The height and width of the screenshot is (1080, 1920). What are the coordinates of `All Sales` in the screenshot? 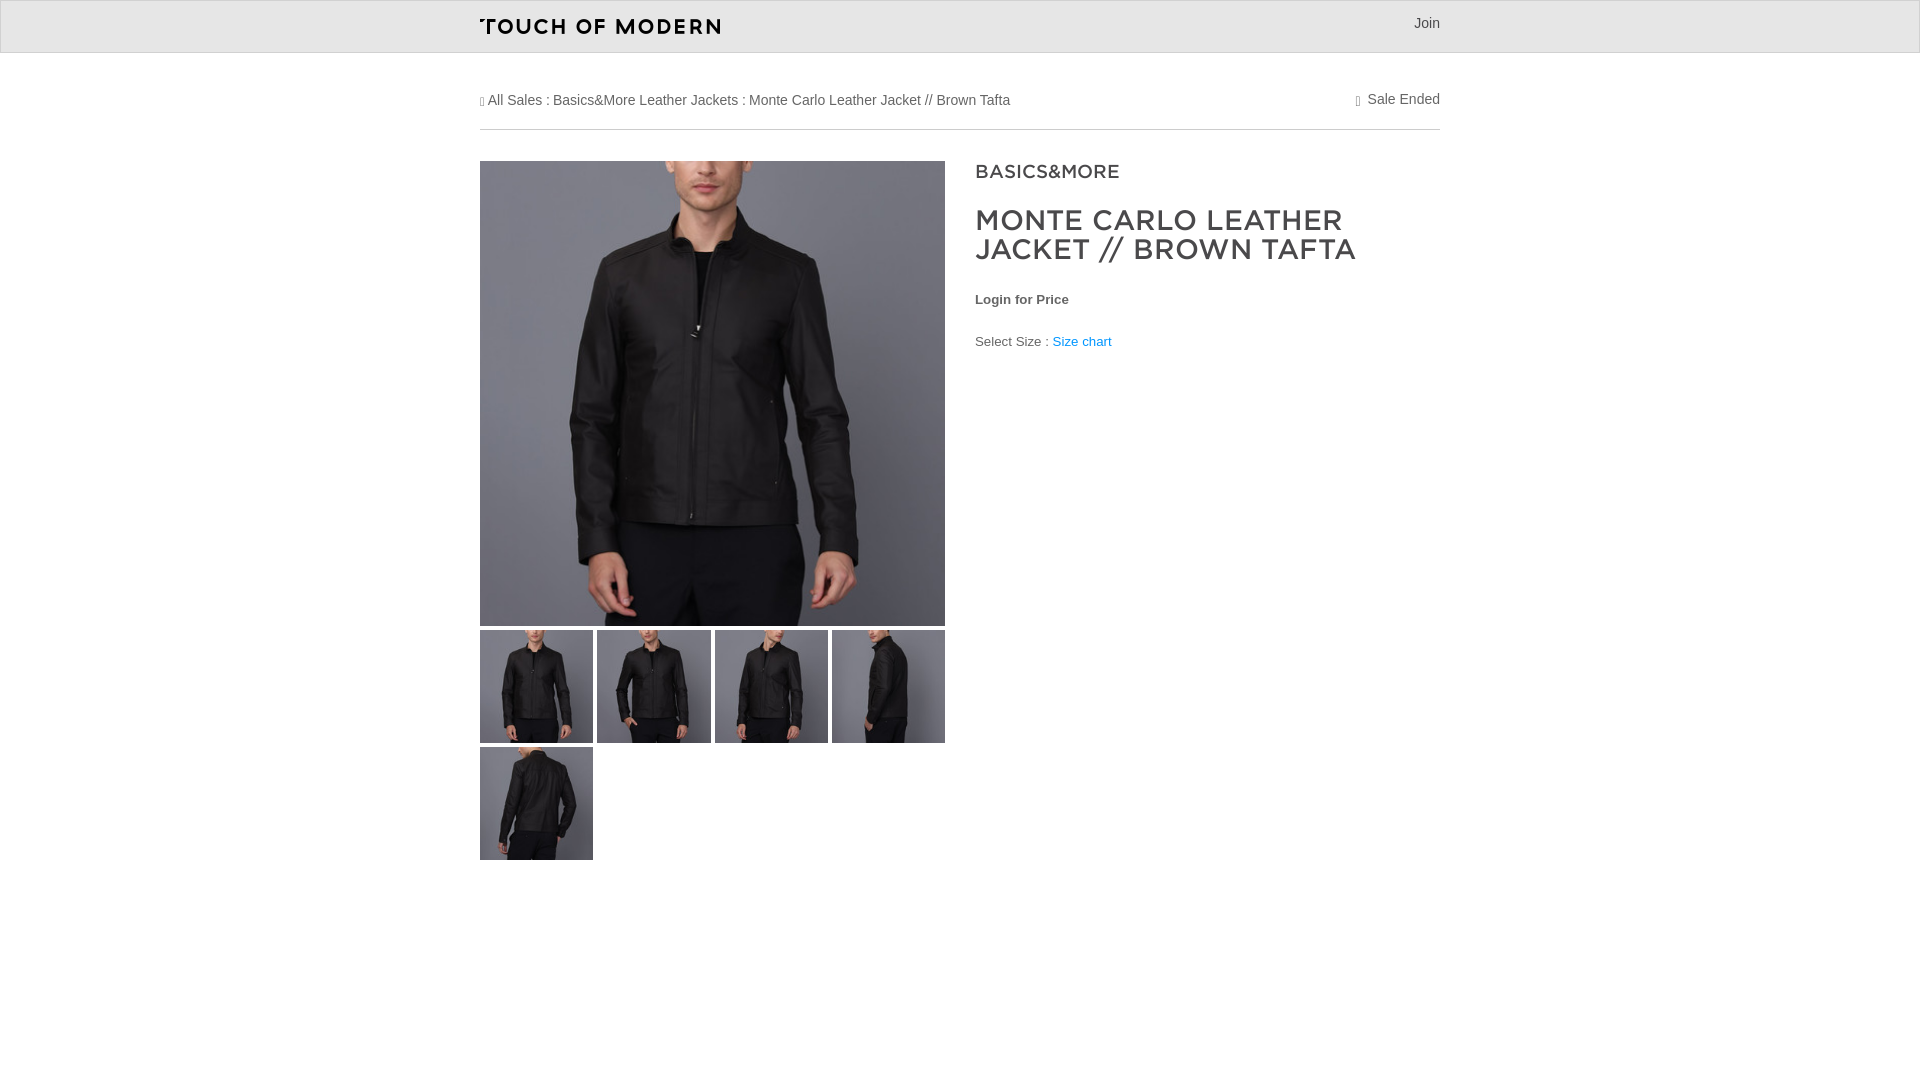 It's located at (514, 100).